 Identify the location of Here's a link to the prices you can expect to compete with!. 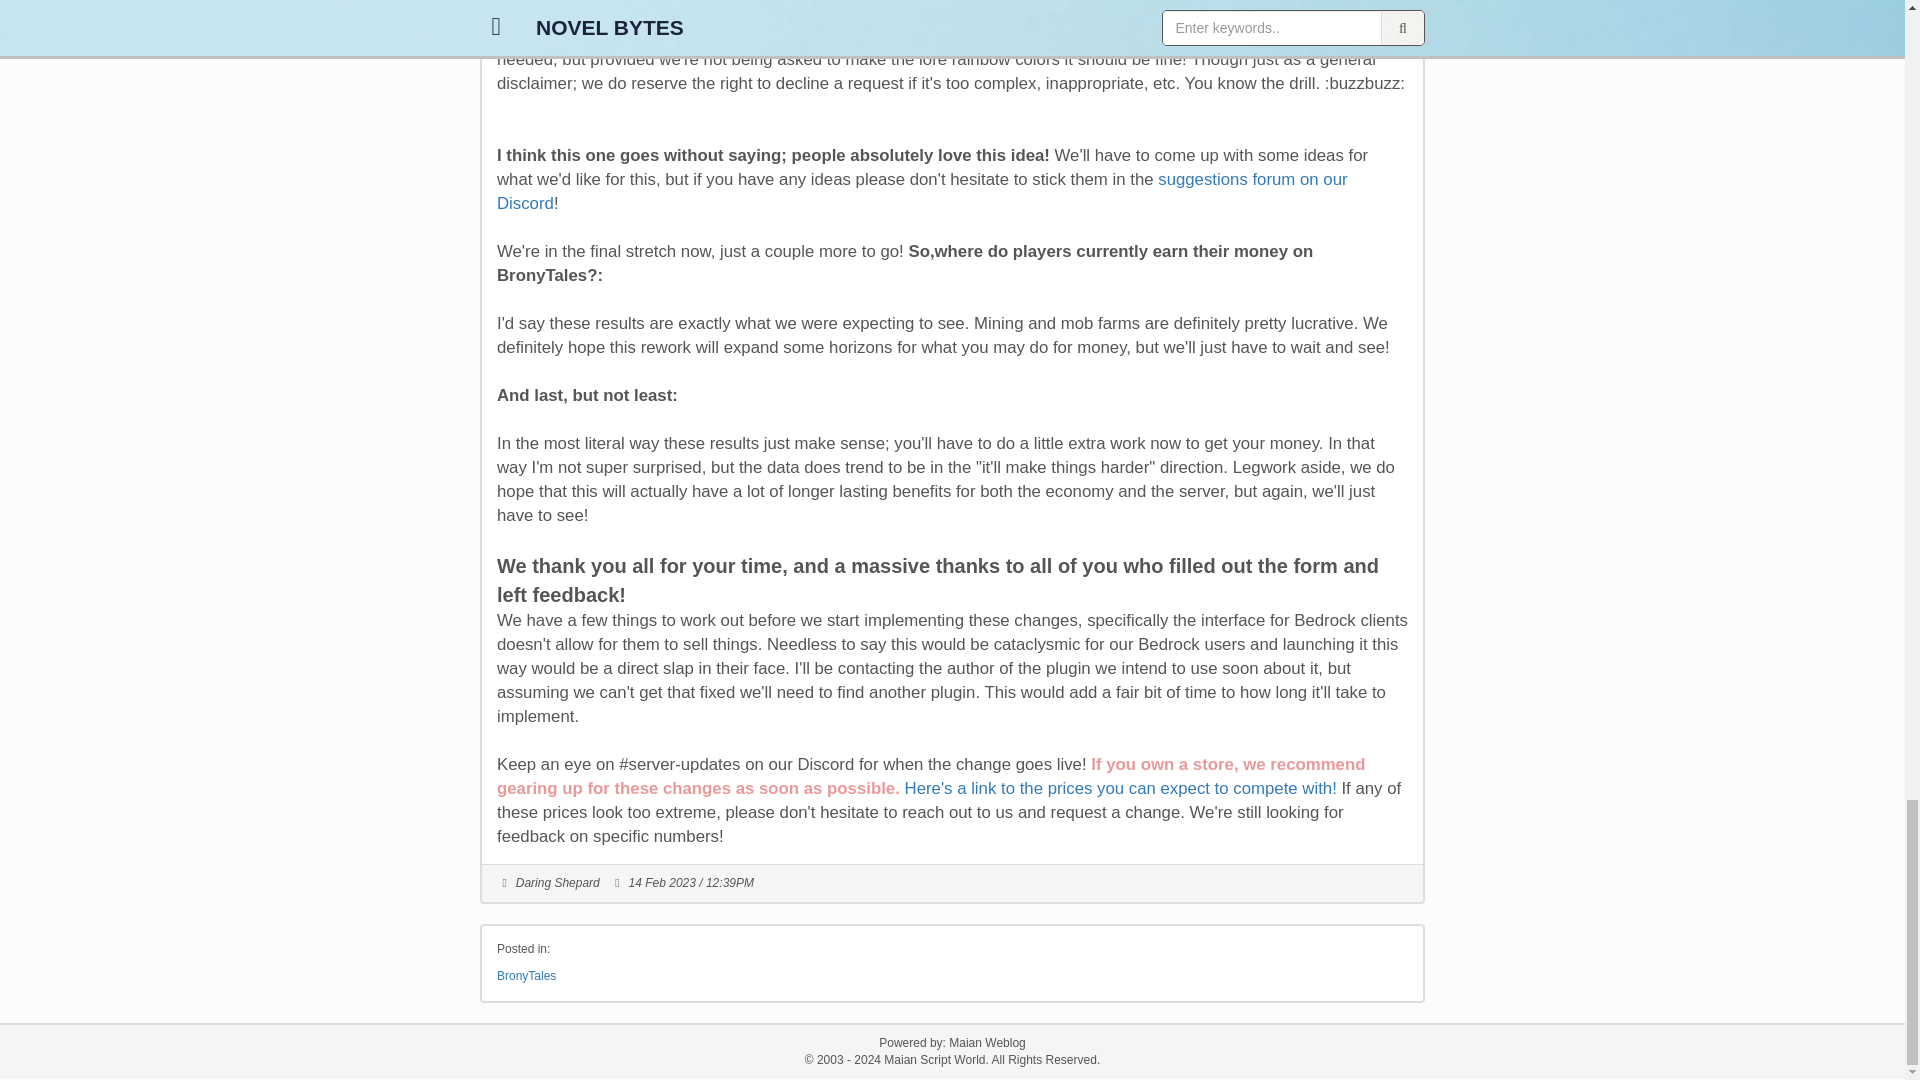
(1120, 788).